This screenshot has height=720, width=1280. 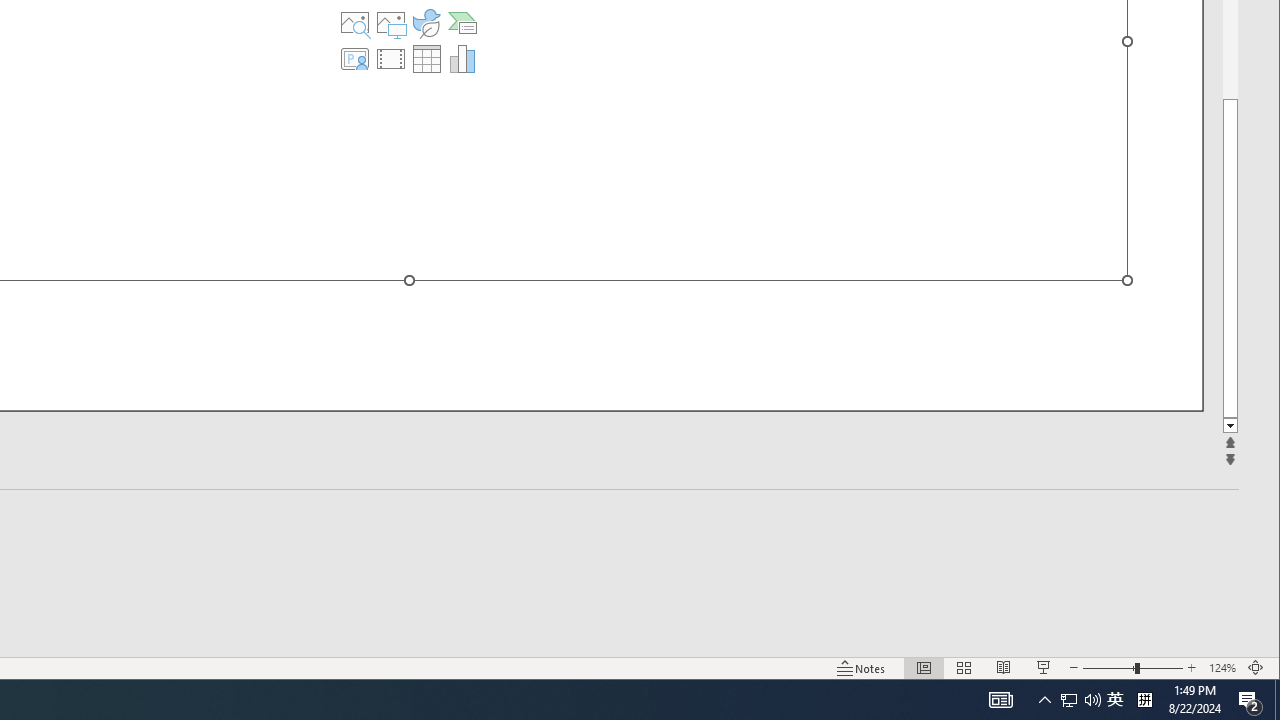 I want to click on Notification Chevron, so click(x=1277, y=700).